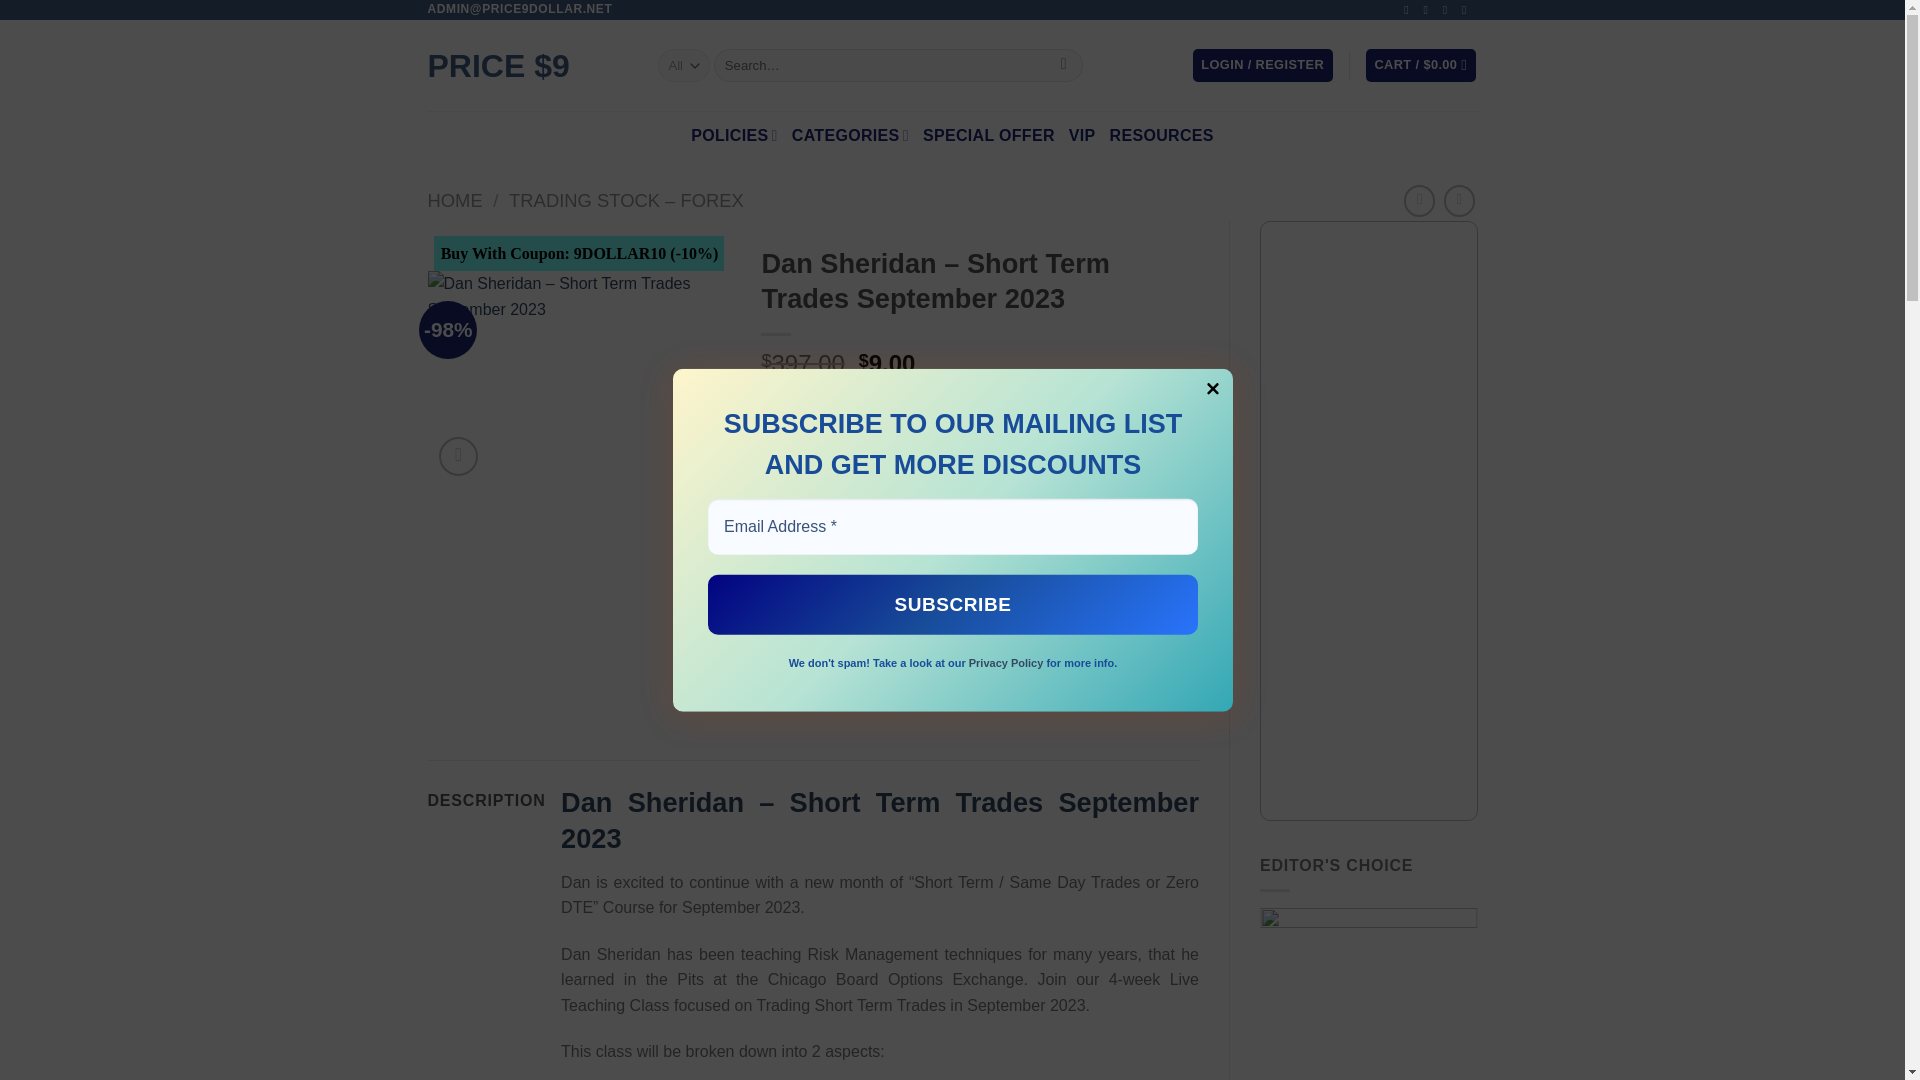 The width and height of the screenshot is (1920, 1080). I want to click on SPECIAL OFFER, so click(988, 136).